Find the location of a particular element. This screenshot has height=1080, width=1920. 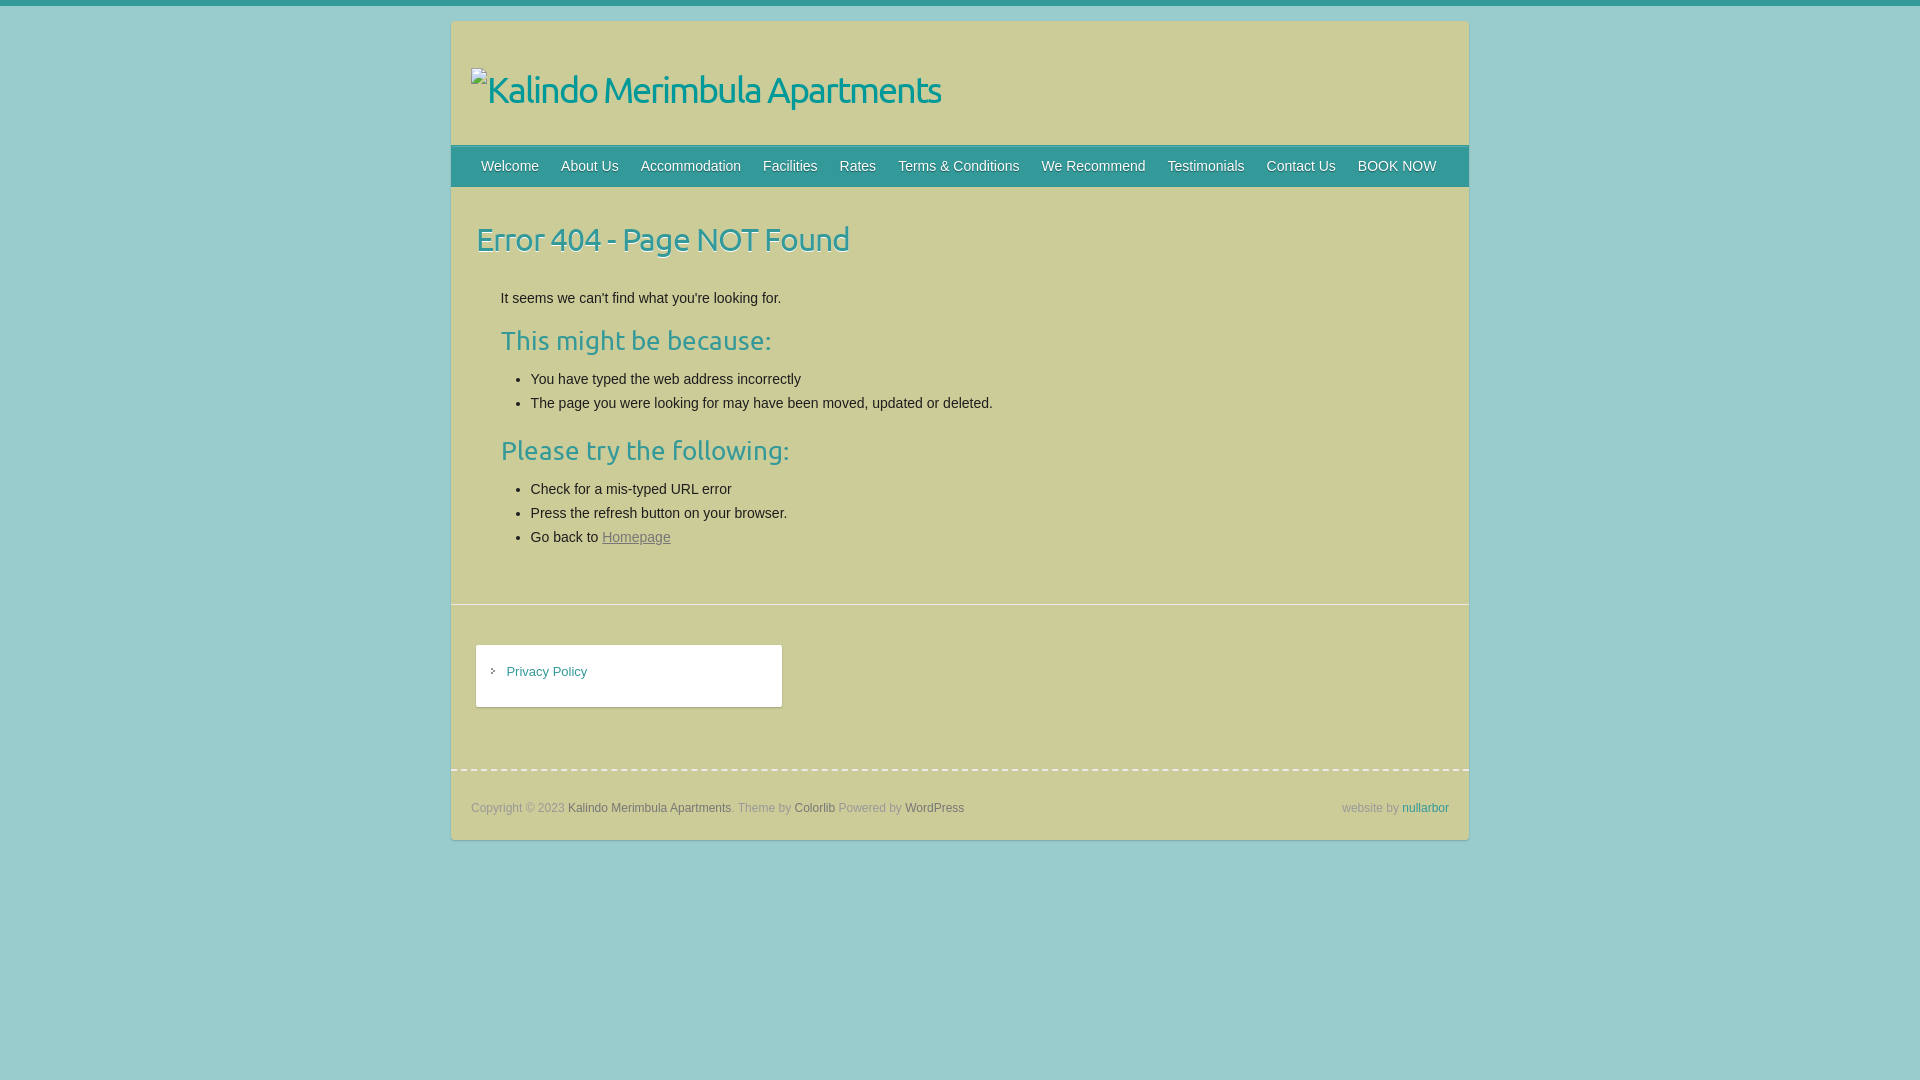

BOOK NOW is located at coordinates (1398, 166).